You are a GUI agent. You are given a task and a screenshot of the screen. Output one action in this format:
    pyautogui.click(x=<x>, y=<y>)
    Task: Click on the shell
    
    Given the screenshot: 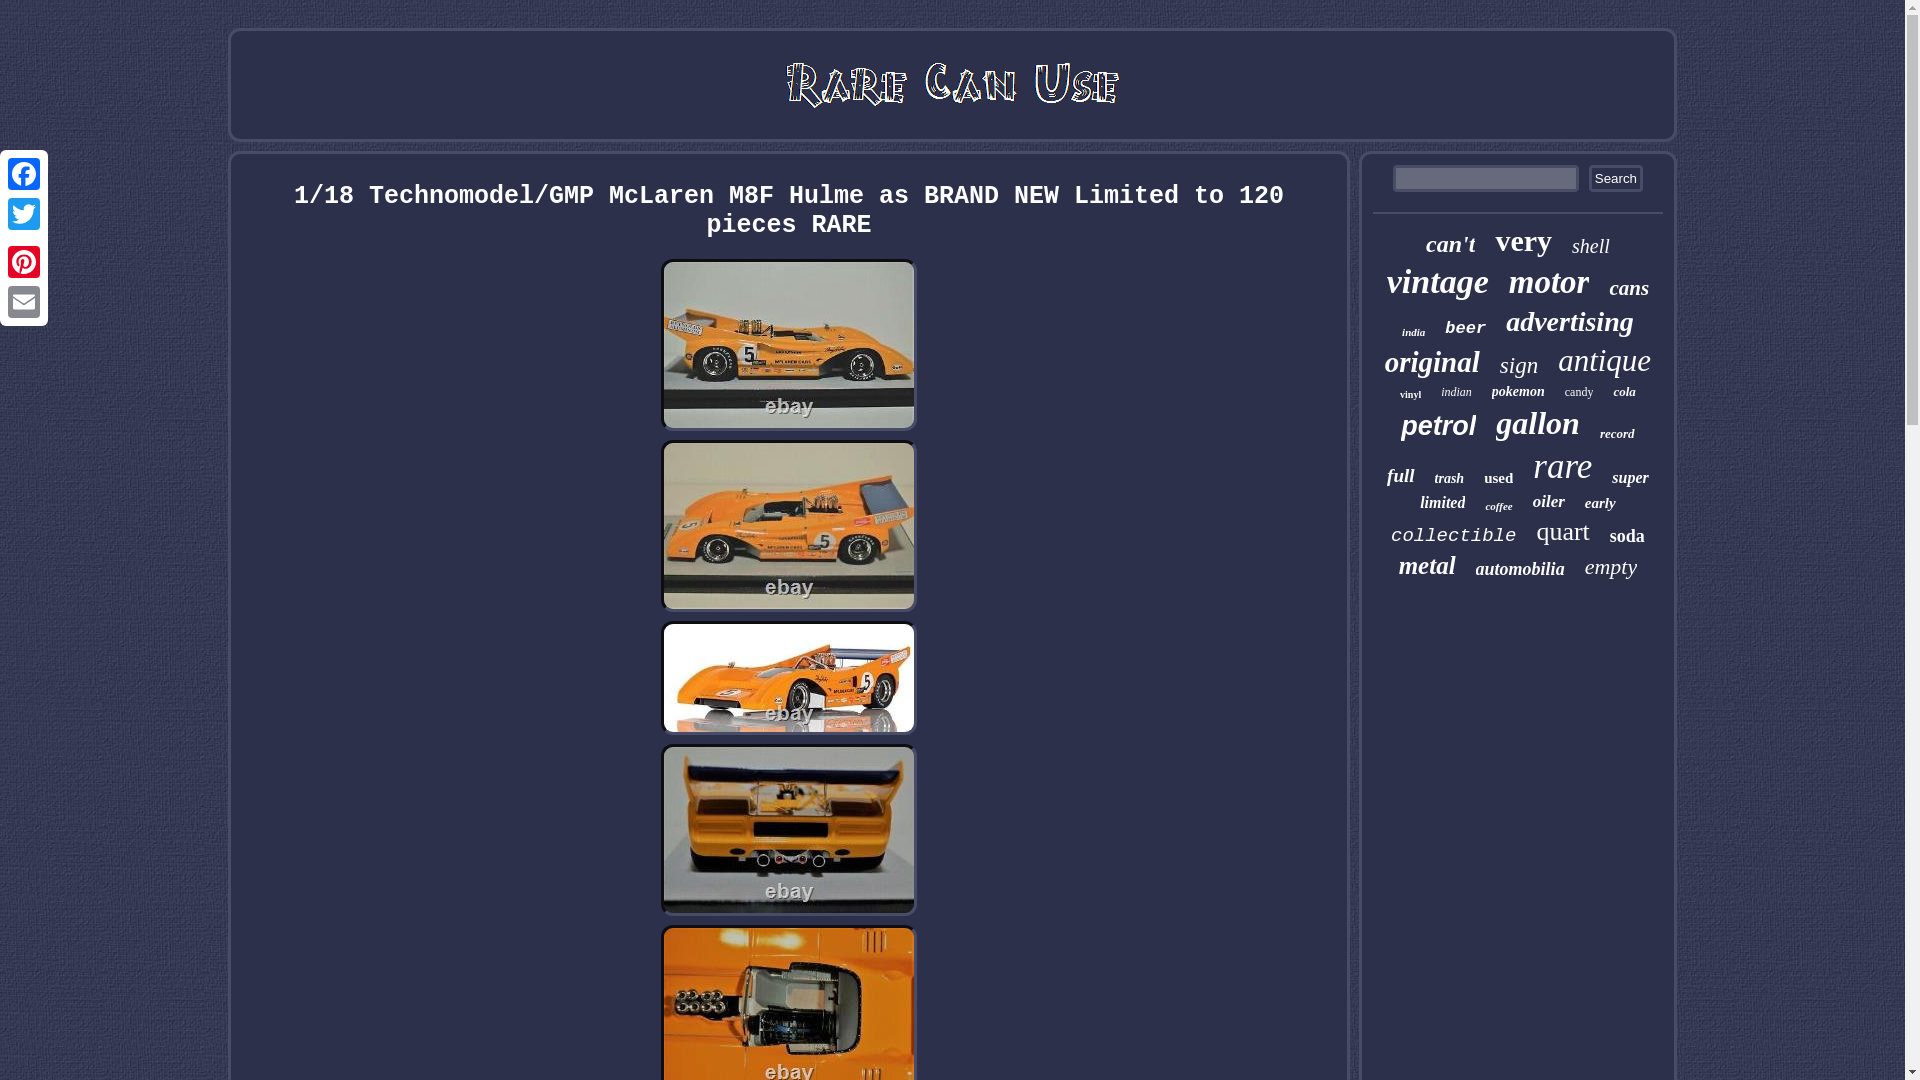 What is the action you would take?
    pyautogui.click(x=1591, y=246)
    